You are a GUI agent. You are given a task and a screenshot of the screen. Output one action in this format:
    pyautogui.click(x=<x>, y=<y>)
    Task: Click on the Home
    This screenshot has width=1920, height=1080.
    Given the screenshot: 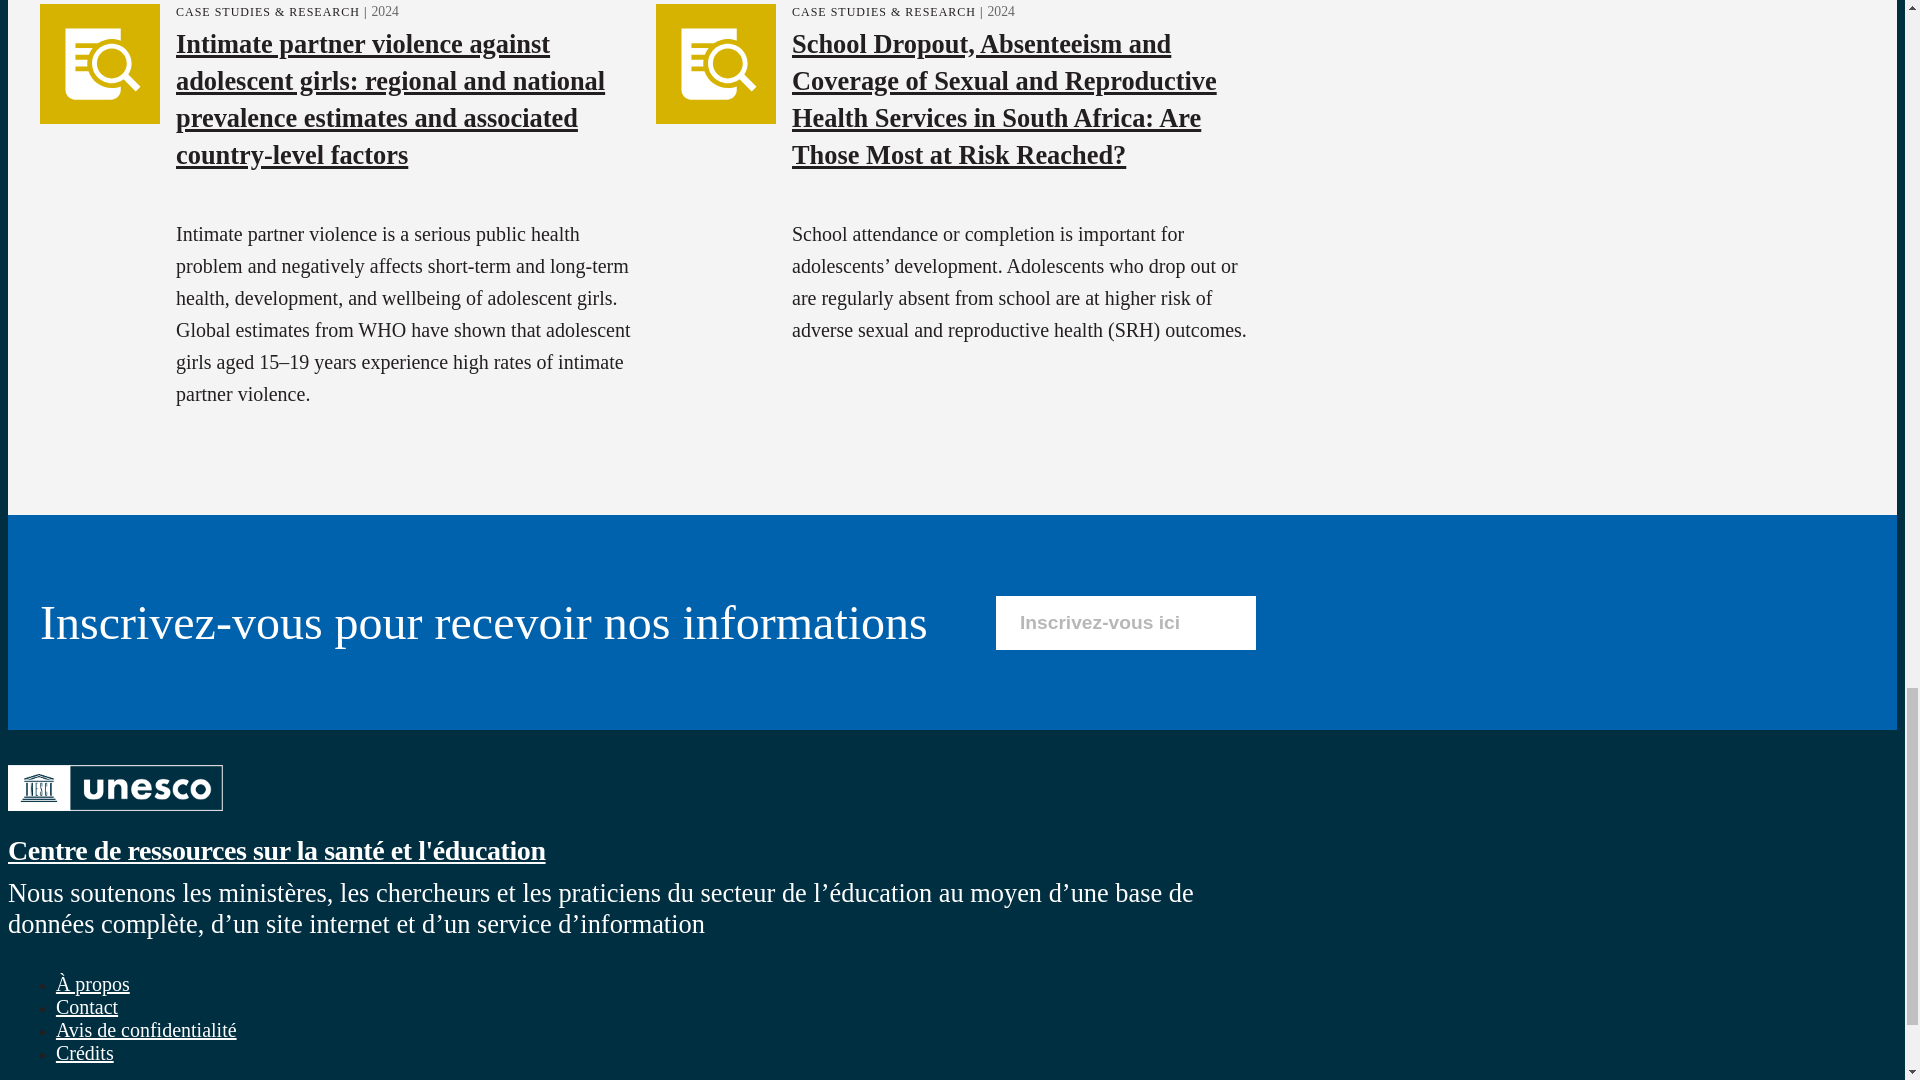 What is the action you would take?
    pyautogui.click(x=114, y=814)
    